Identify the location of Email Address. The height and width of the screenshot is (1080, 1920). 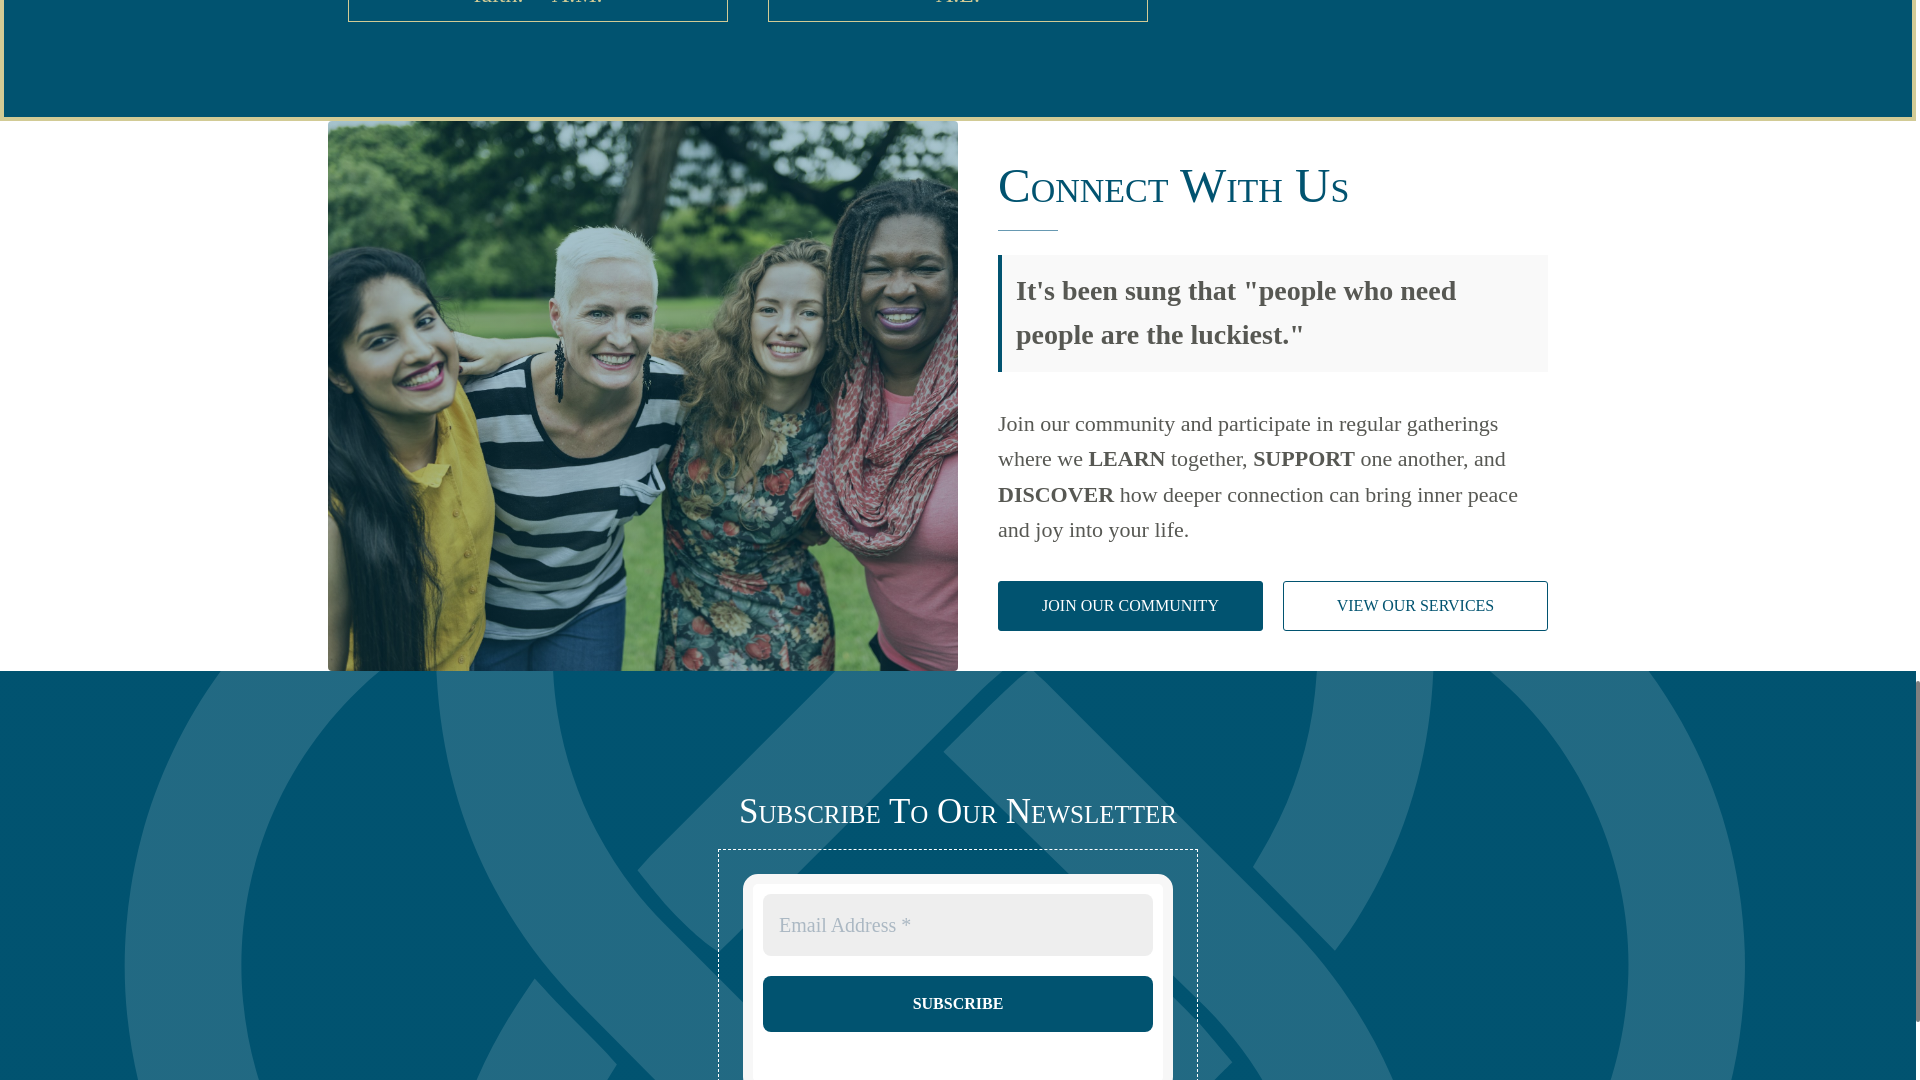
(958, 924).